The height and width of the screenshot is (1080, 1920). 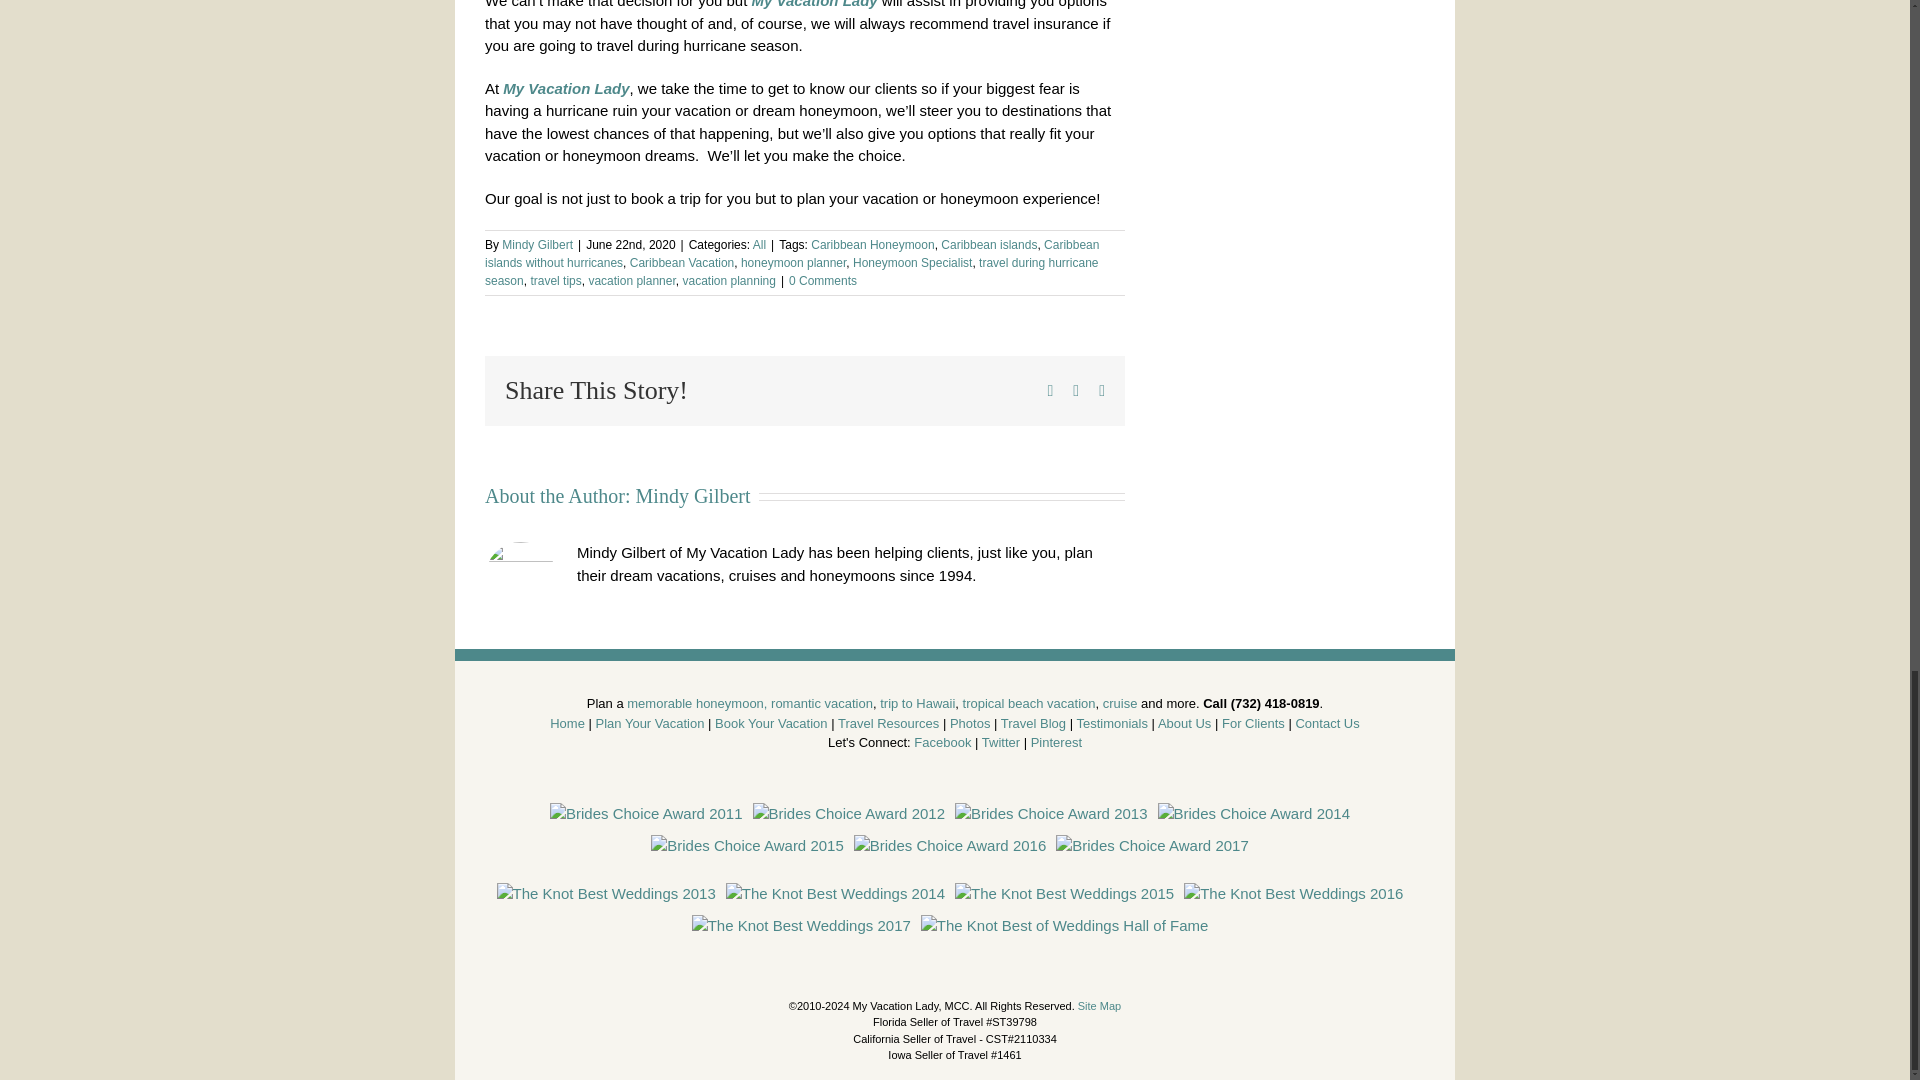 What do you see at coordinates (536, 244) in the screenshot?
I see `Posts by Mindy Gilbert` at bounding box center [536, 244].